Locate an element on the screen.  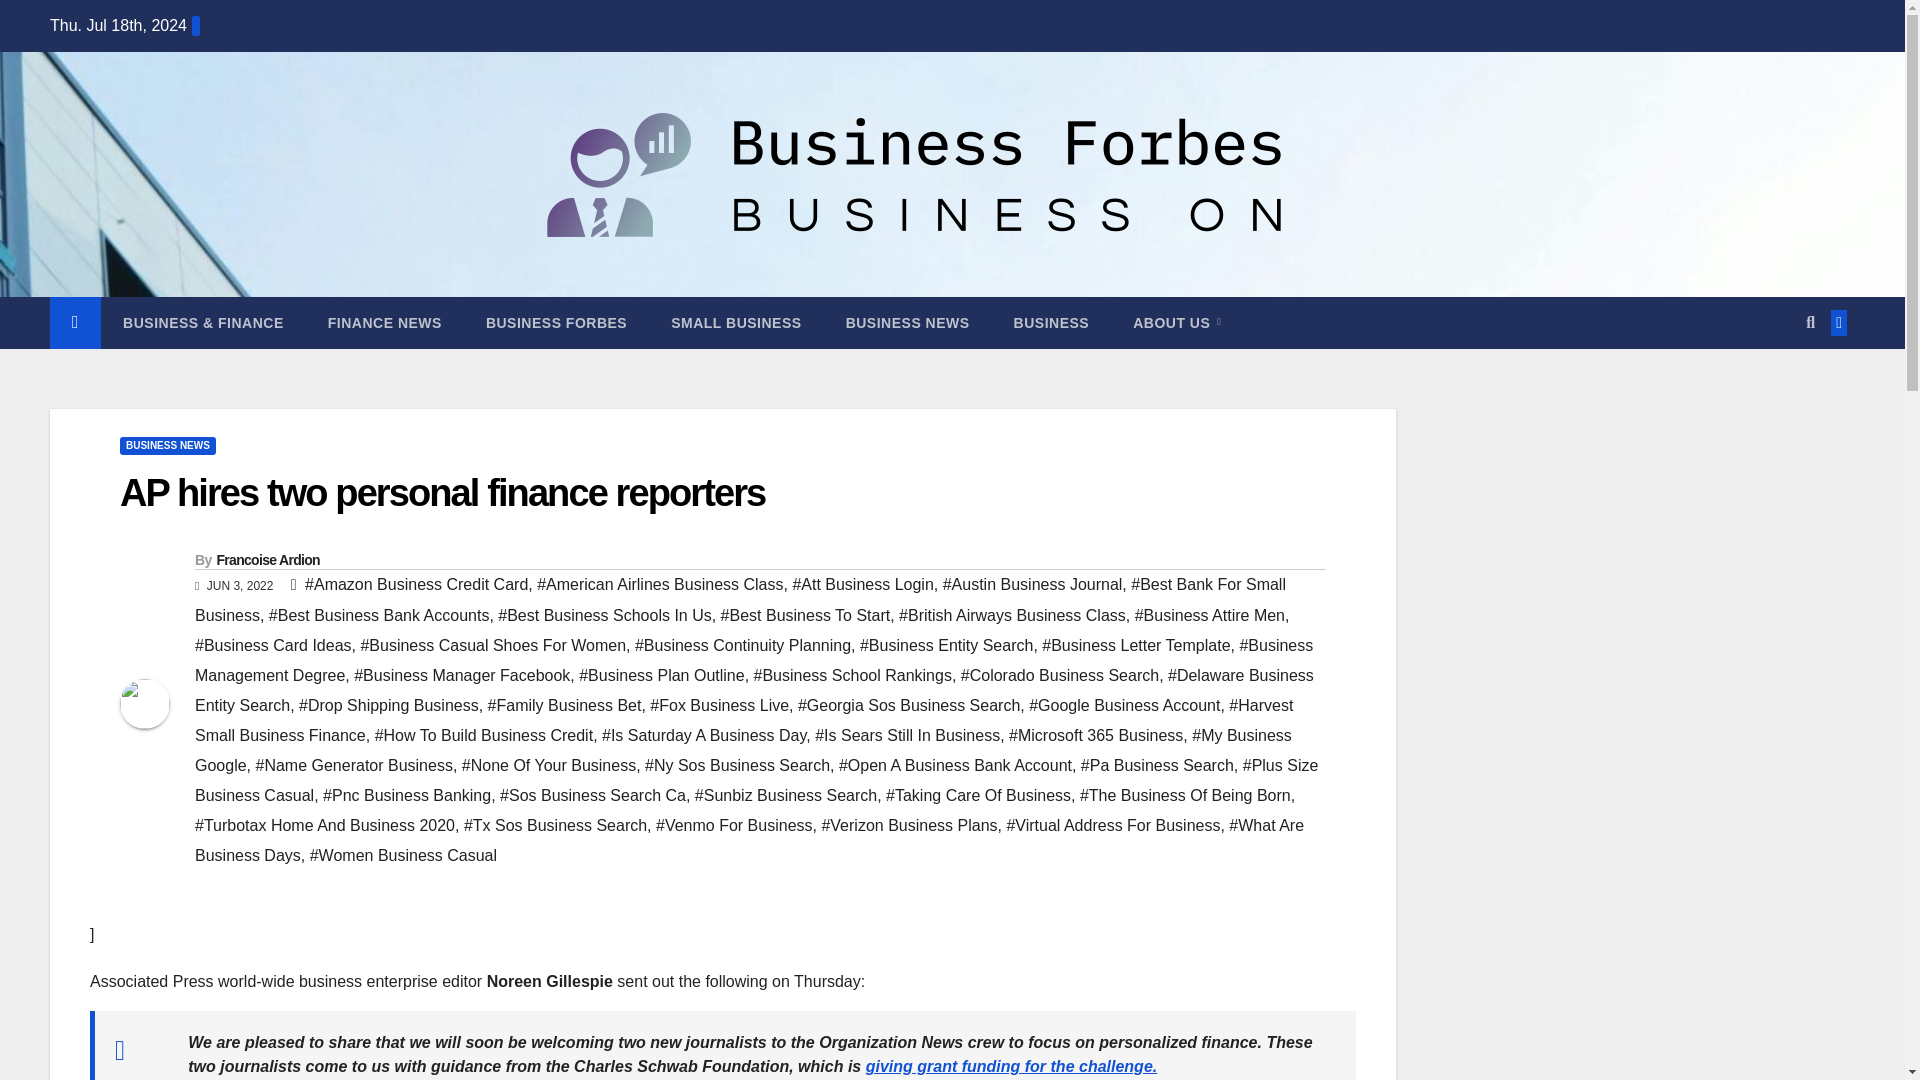
Permalink to: AP hires two personal finance reporters is located at coordinates (442, 492).